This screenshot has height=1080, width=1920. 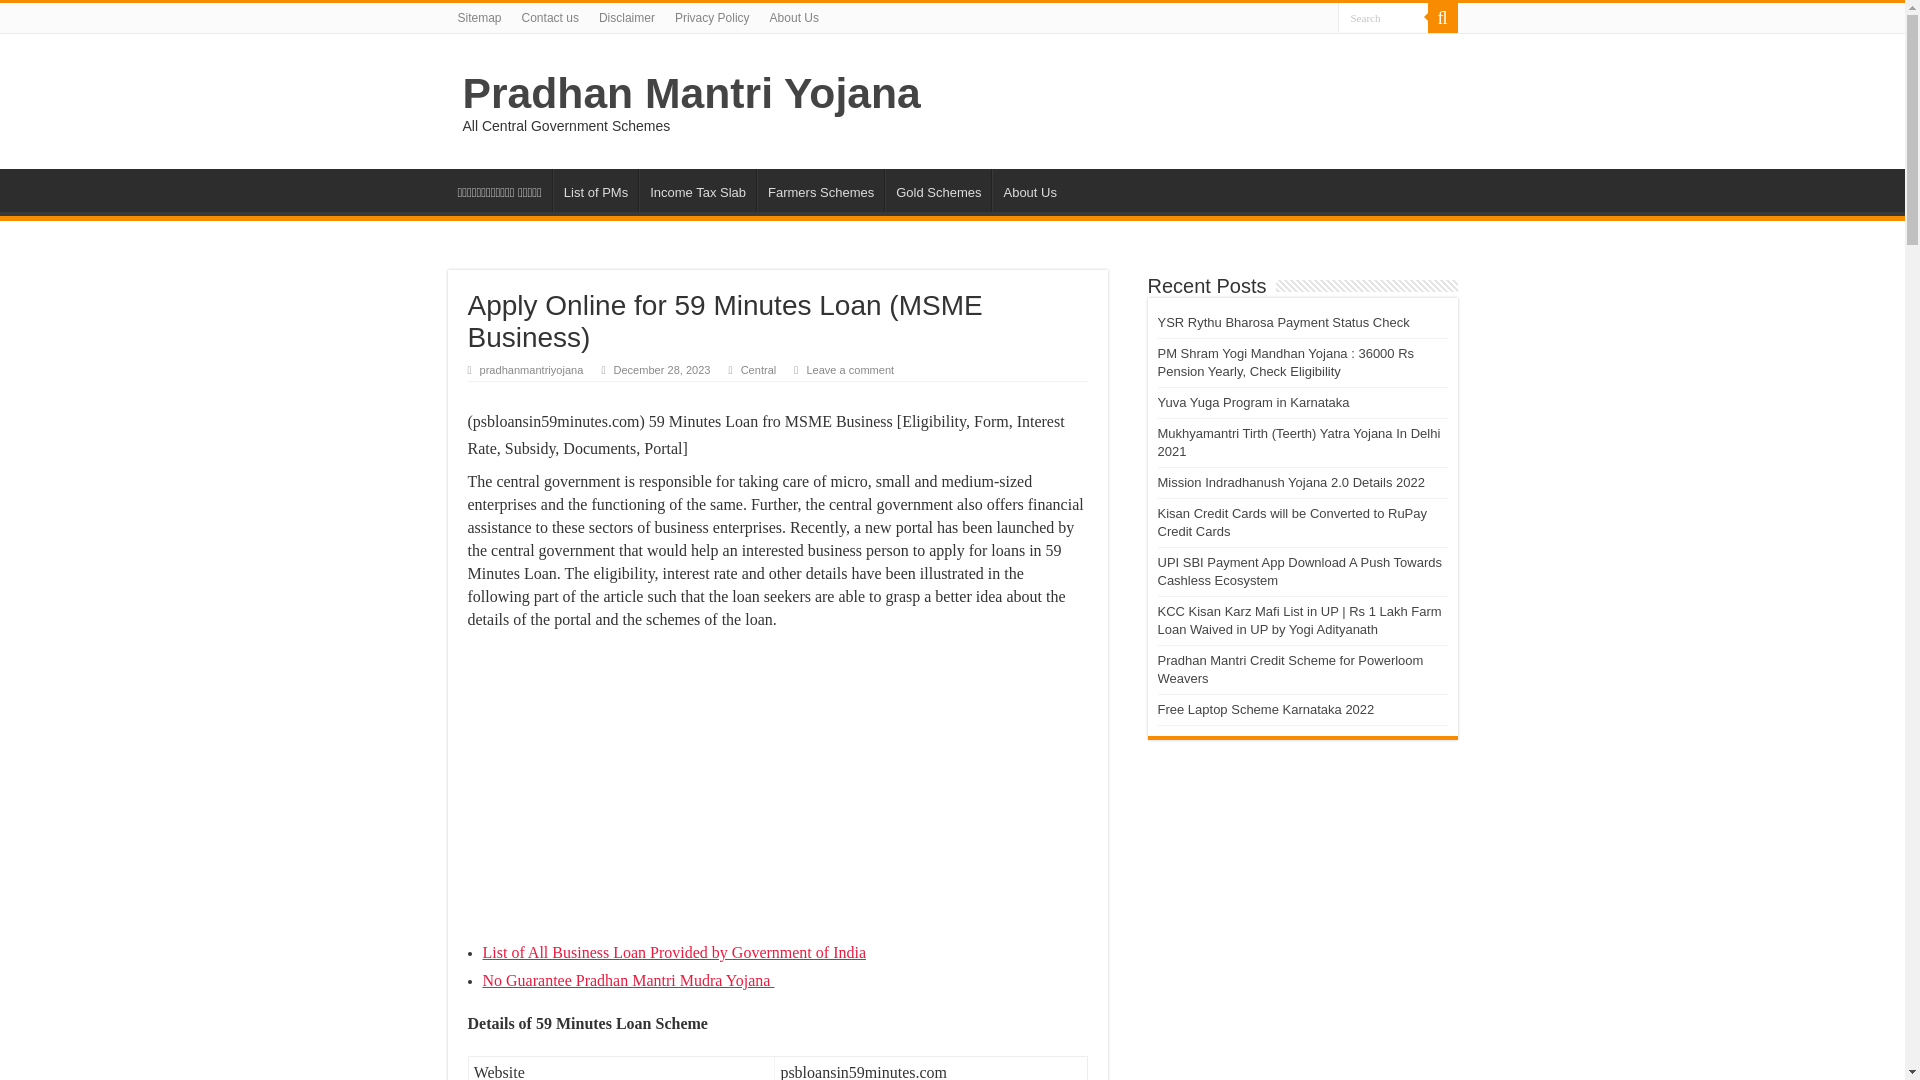 I want to click on Privacy Policy, so click(x=712, y=18).